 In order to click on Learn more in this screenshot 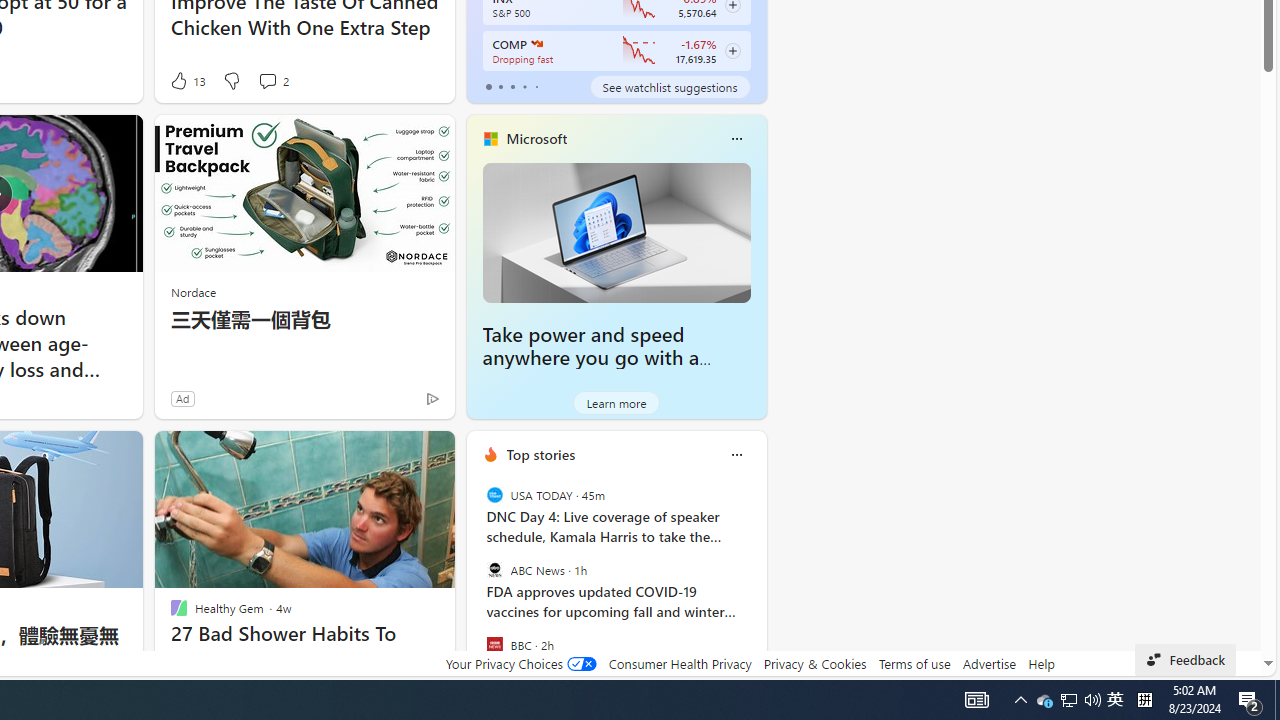, I will do `click(616, 402)`.